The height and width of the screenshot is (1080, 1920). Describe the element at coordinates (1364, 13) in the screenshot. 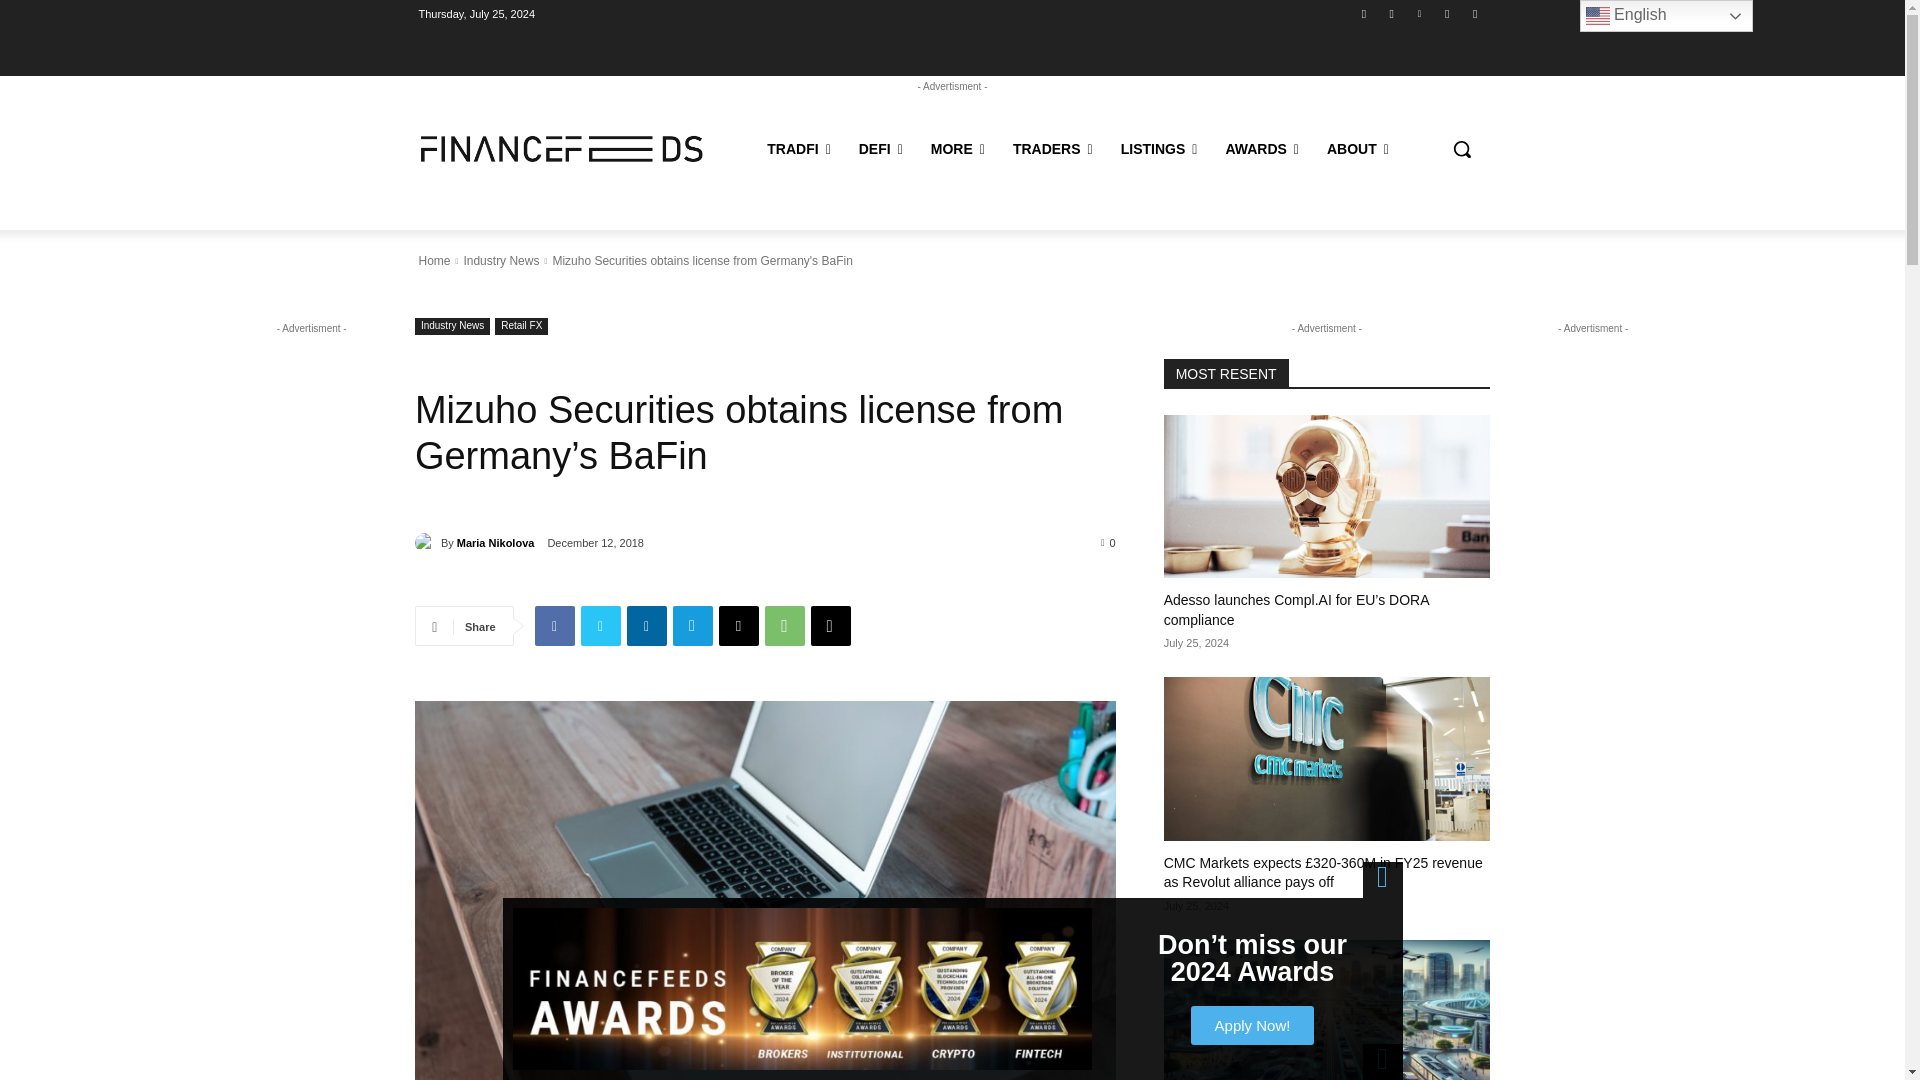

I see `Facebook` at that location.